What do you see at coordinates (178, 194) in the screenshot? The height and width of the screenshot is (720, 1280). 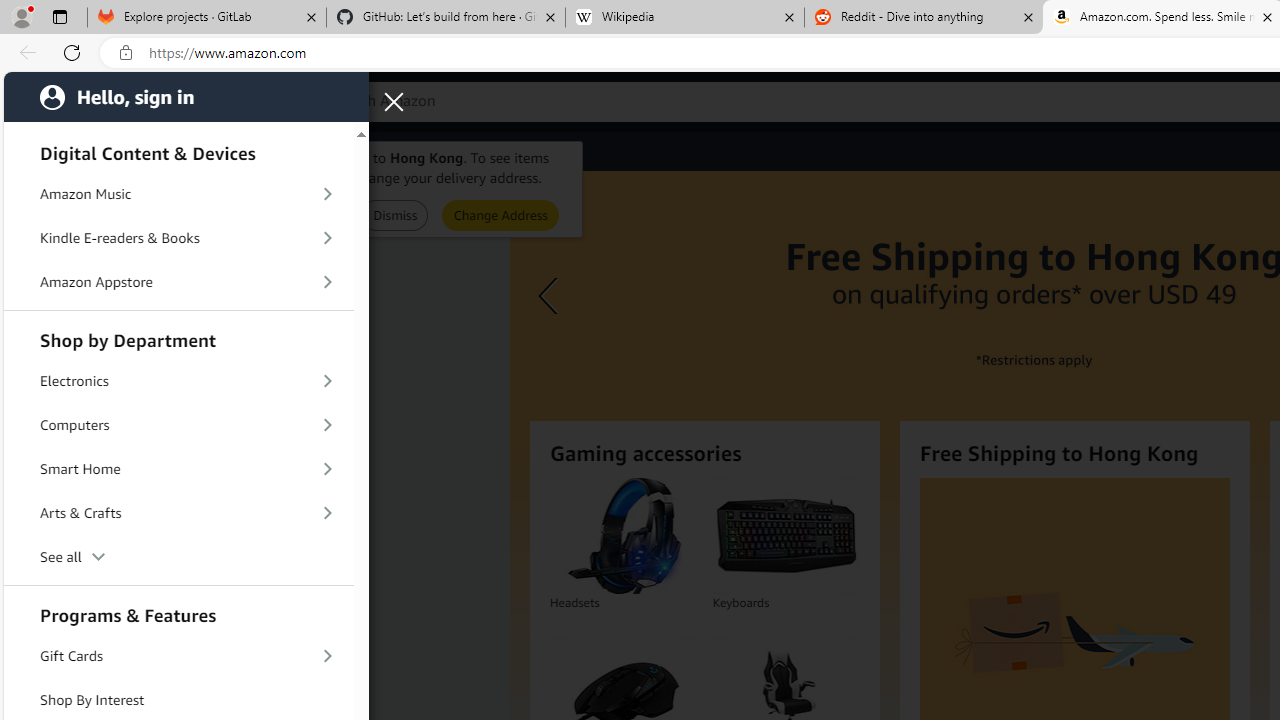 I see `Amazon Music` at bounding box center [178, 194].